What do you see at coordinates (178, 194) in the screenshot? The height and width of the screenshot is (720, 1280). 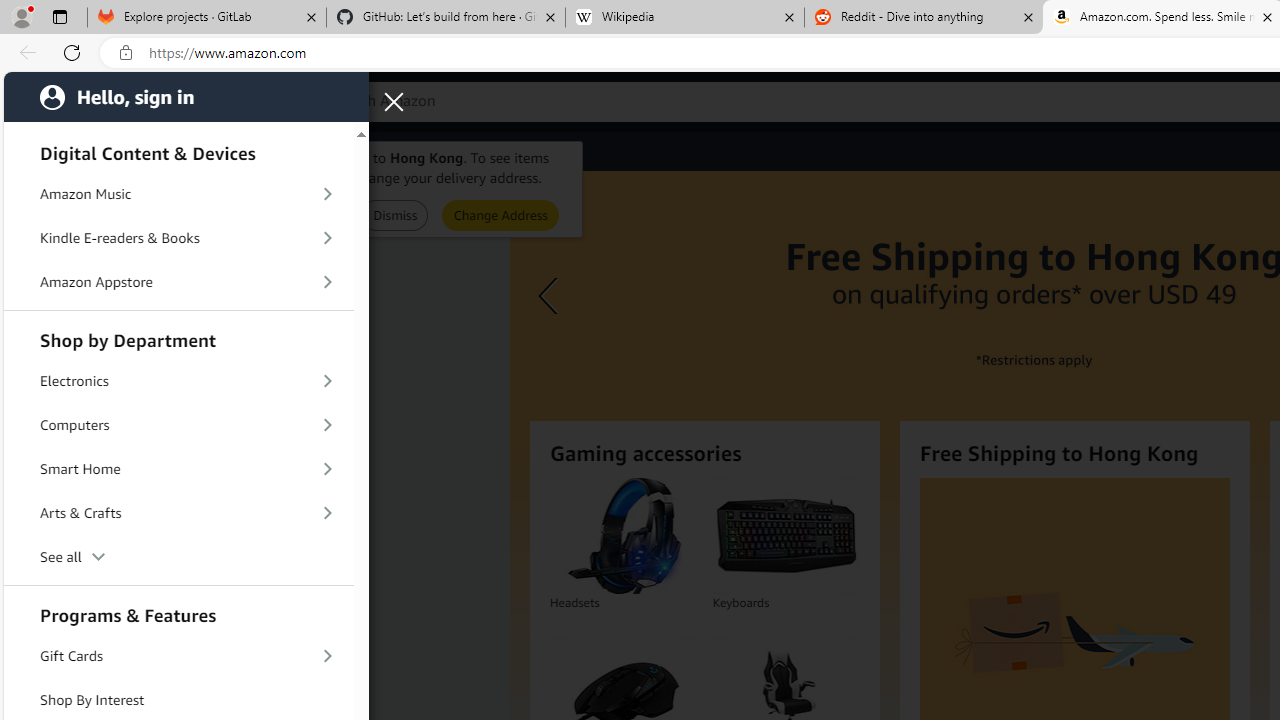 I see `Amazon Music` at bounding box center [178, 194].